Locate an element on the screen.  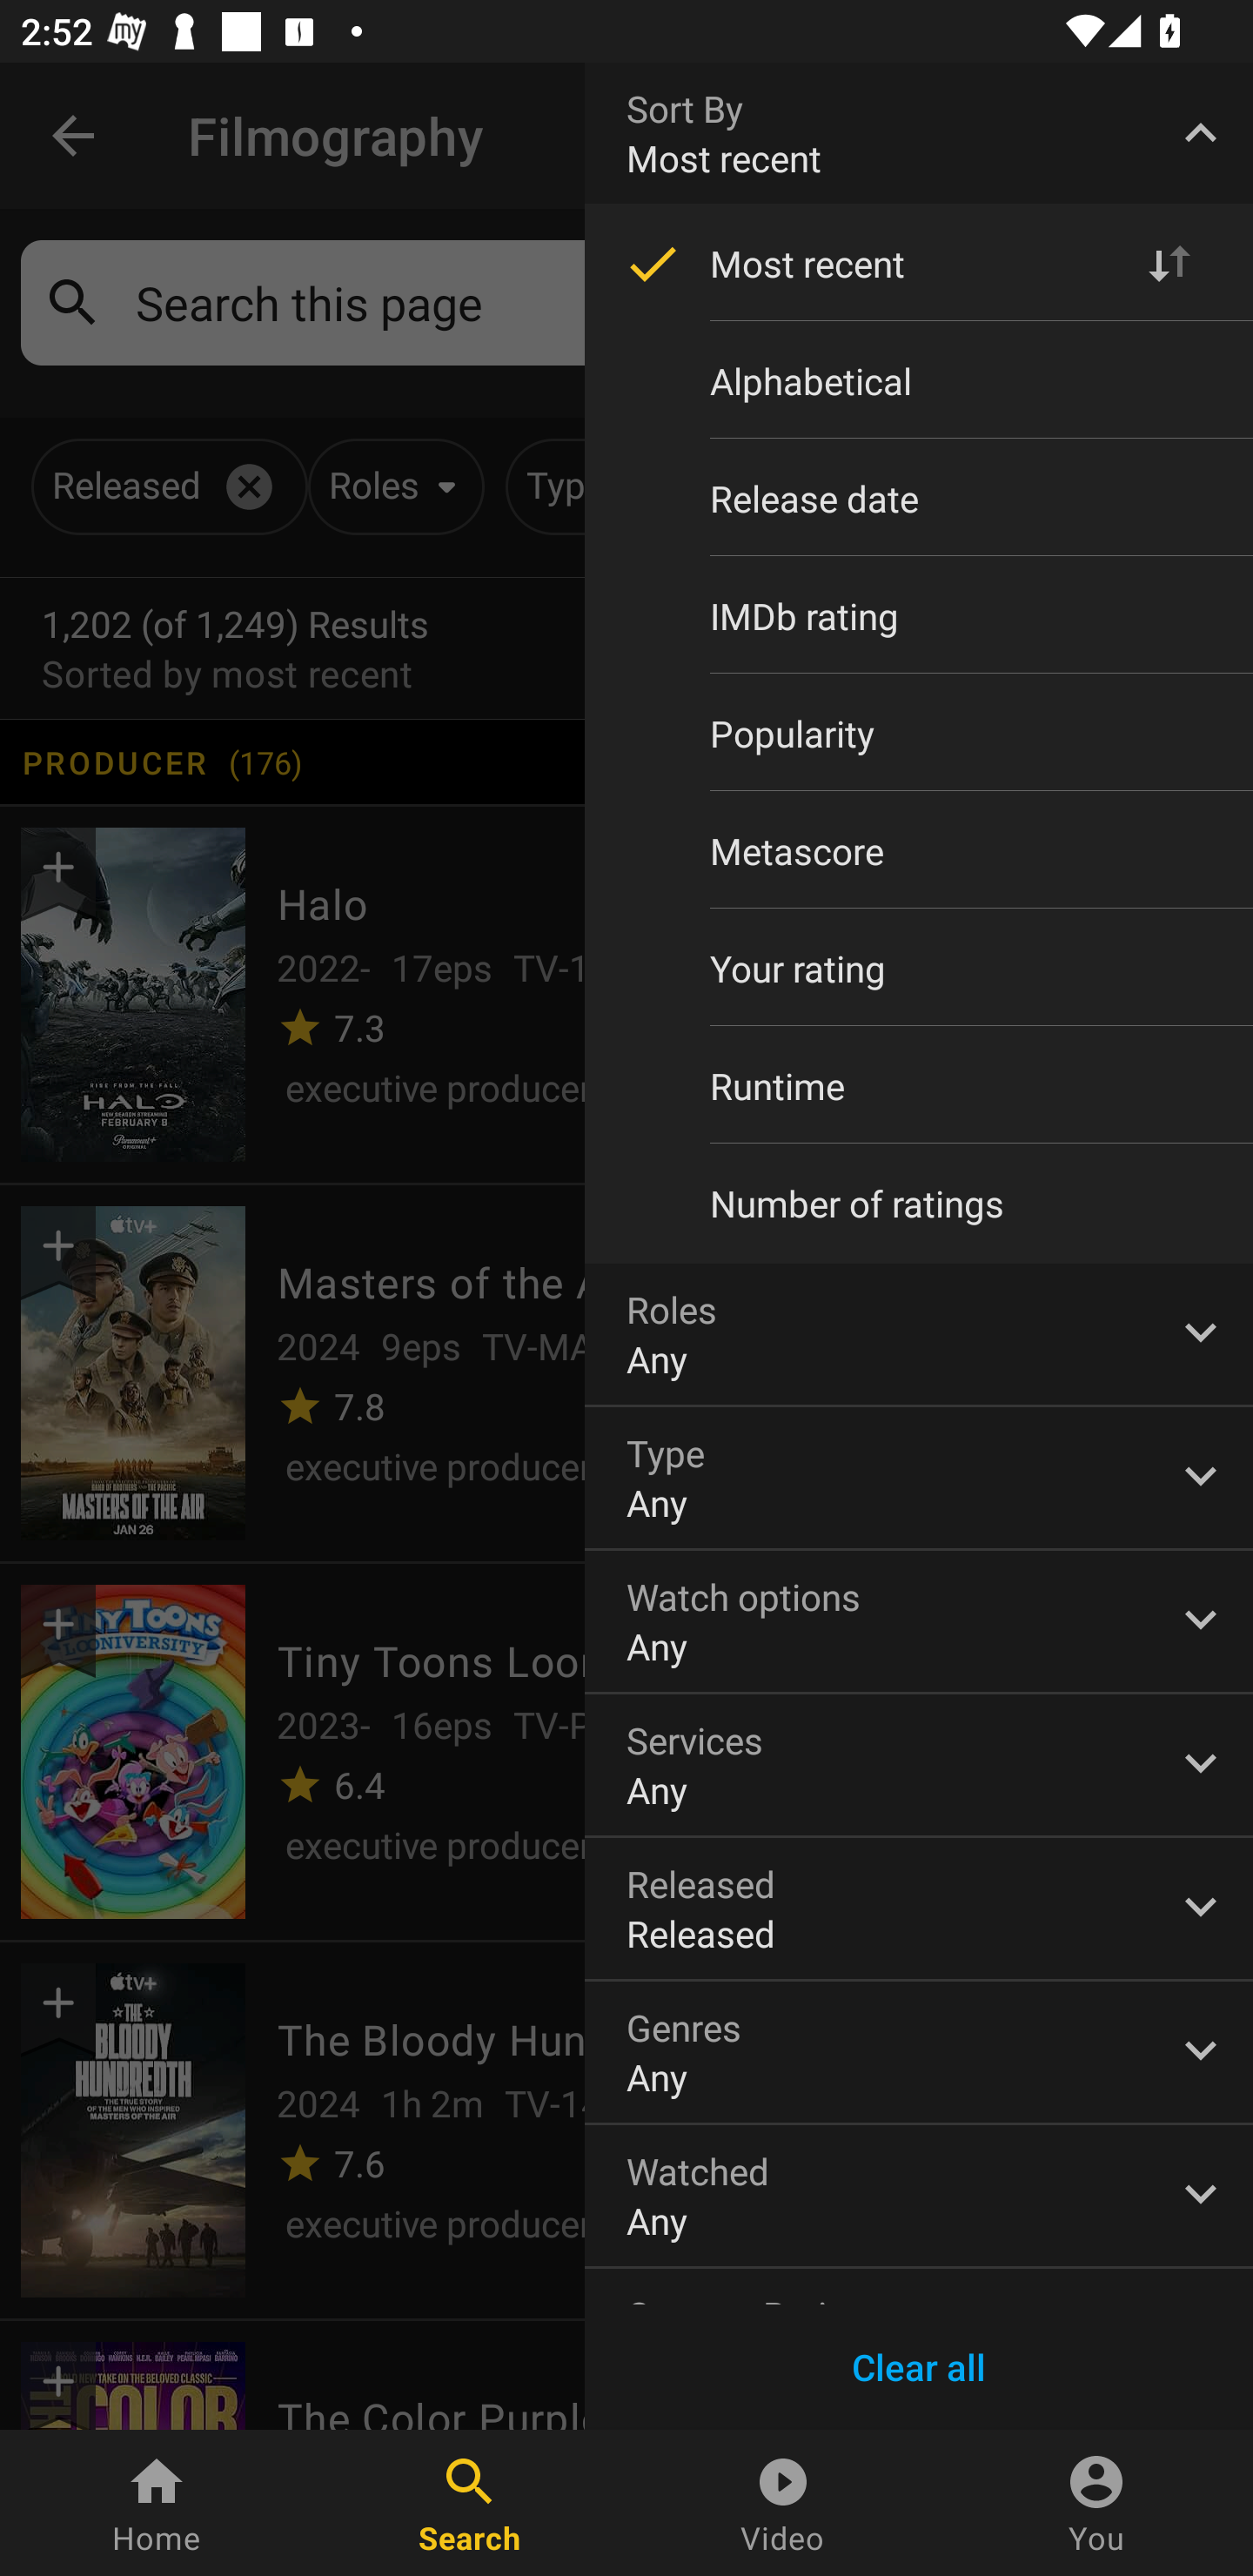
Metascore is located at coordinates (919, 851).